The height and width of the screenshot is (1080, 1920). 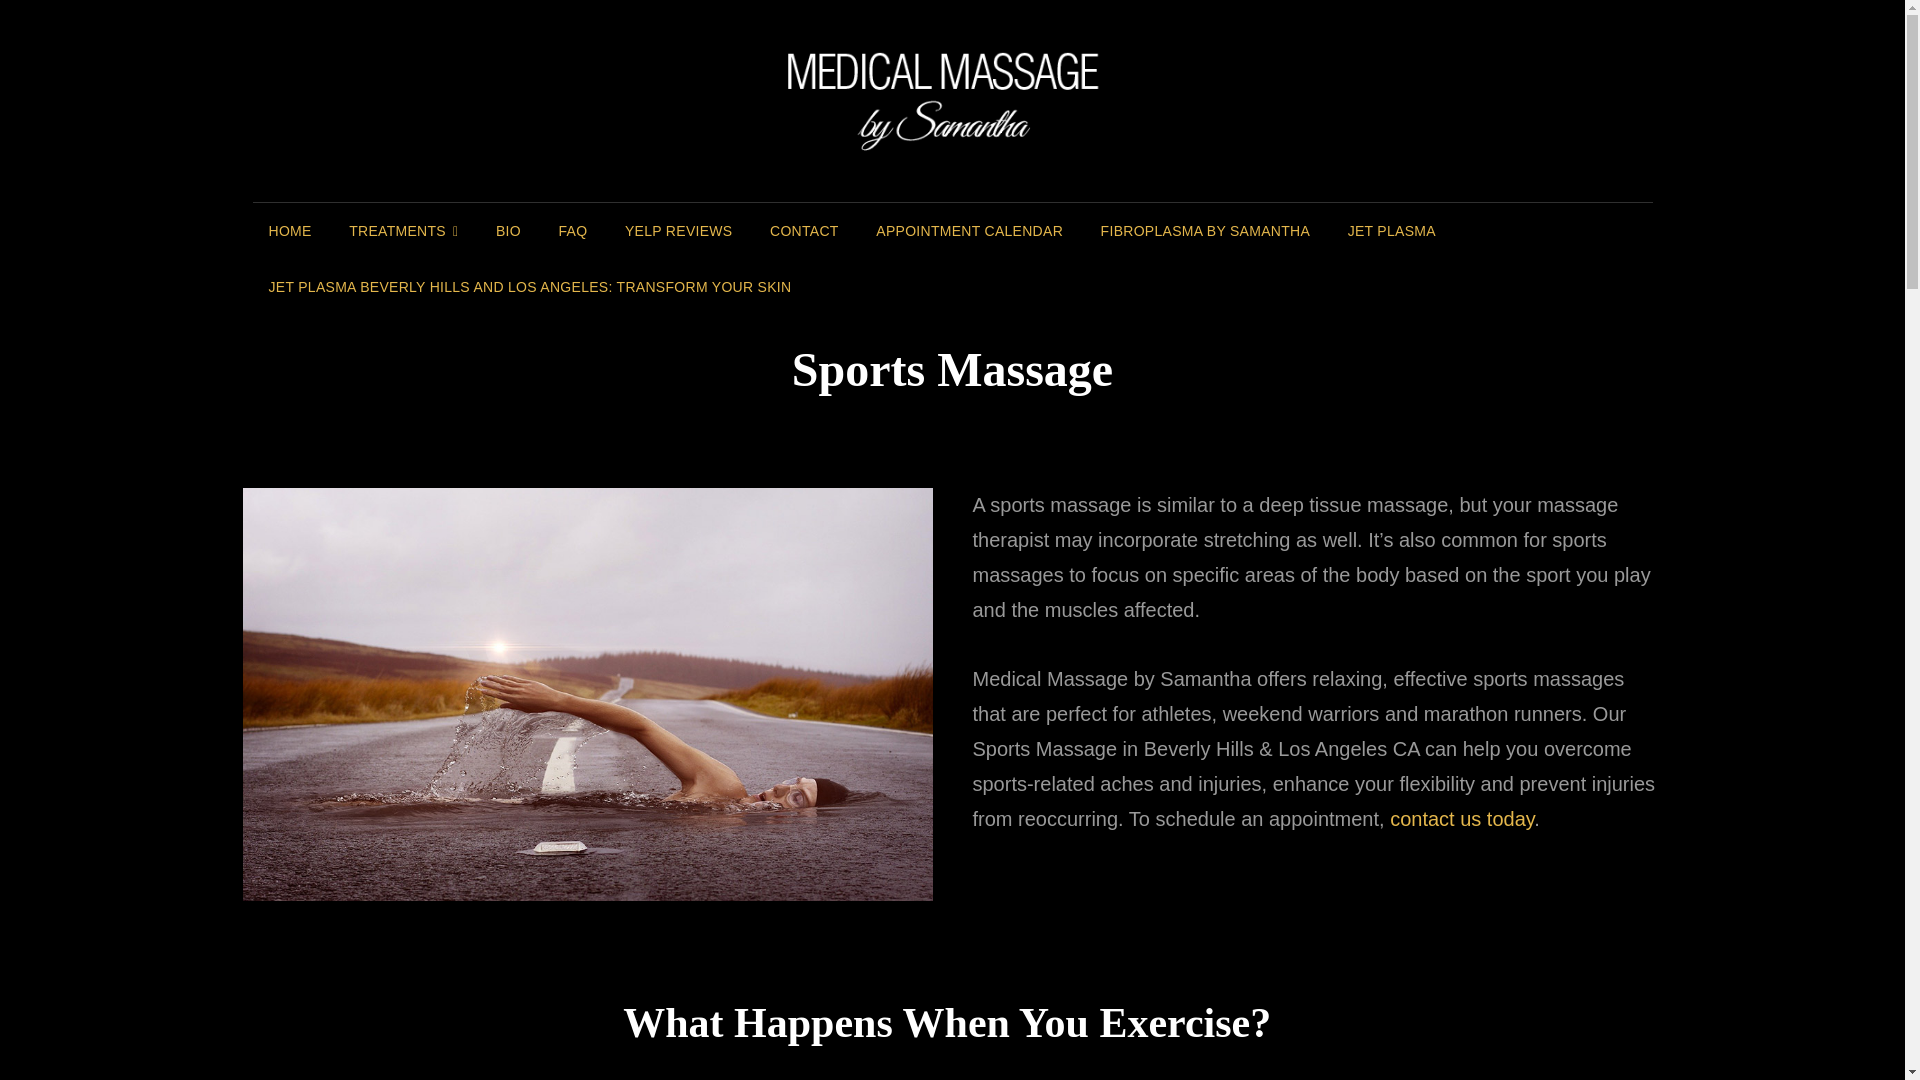 What do you see at coordinates (970, 231) in the screenshot?
I see `APPOINTMENT CALENDAR` at bounding box center [970, 231].